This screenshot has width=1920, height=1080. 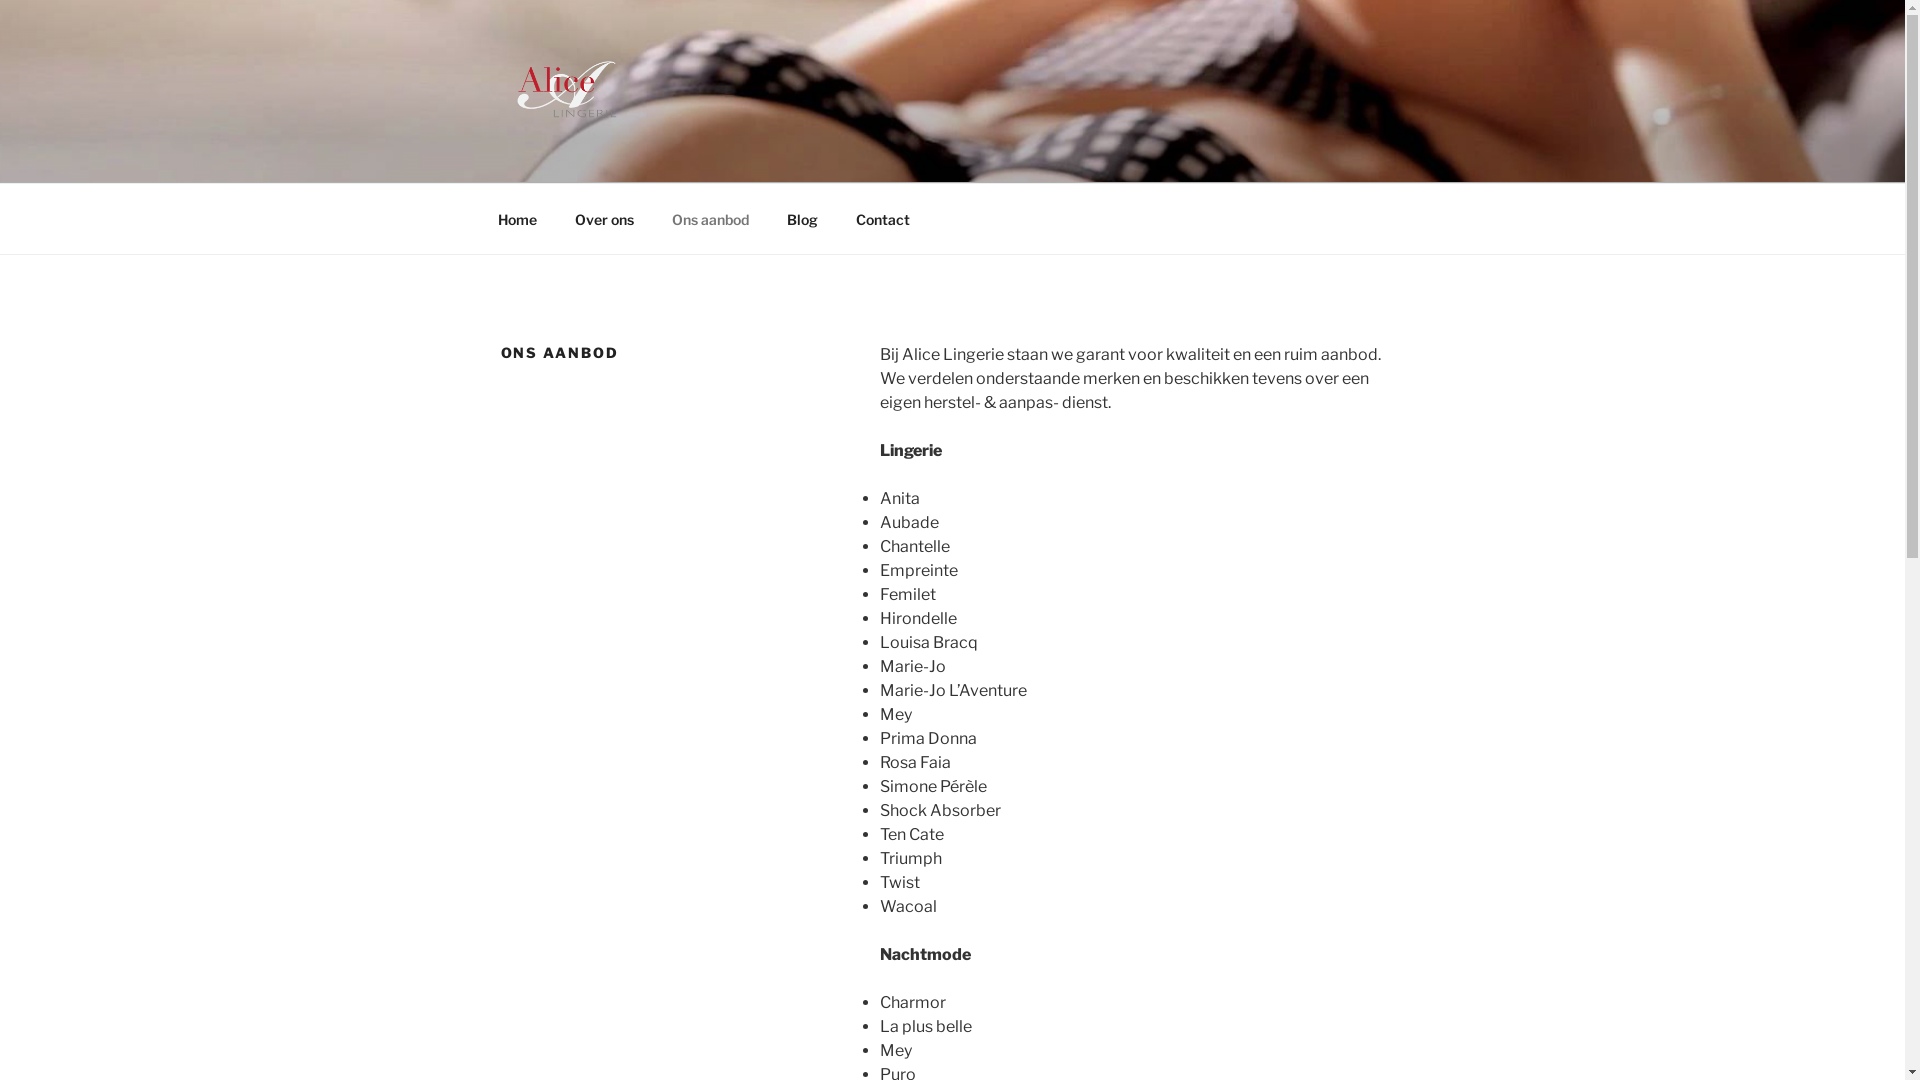 I want to click on Home, so click(x=517, y=218).